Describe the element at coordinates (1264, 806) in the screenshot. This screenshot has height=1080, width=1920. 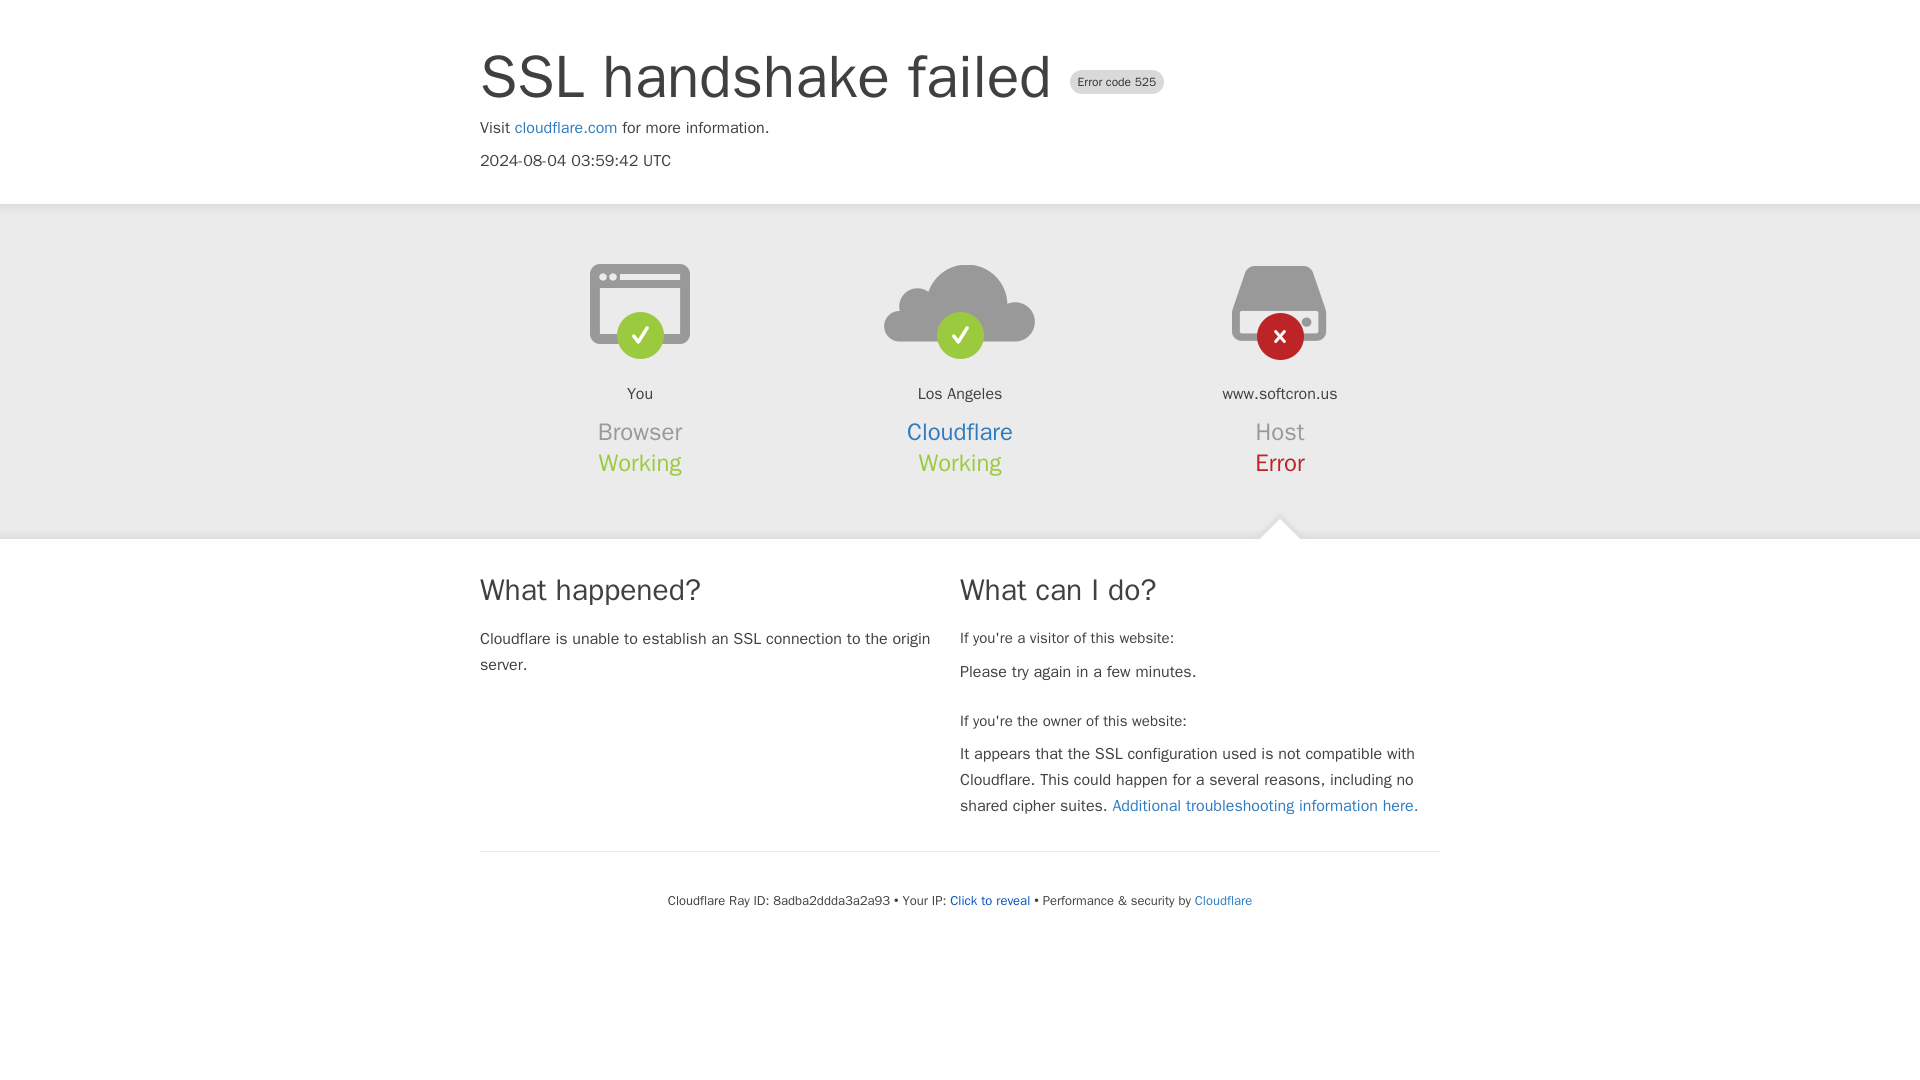
I see `Additional troubleshooting information here.` at that location.